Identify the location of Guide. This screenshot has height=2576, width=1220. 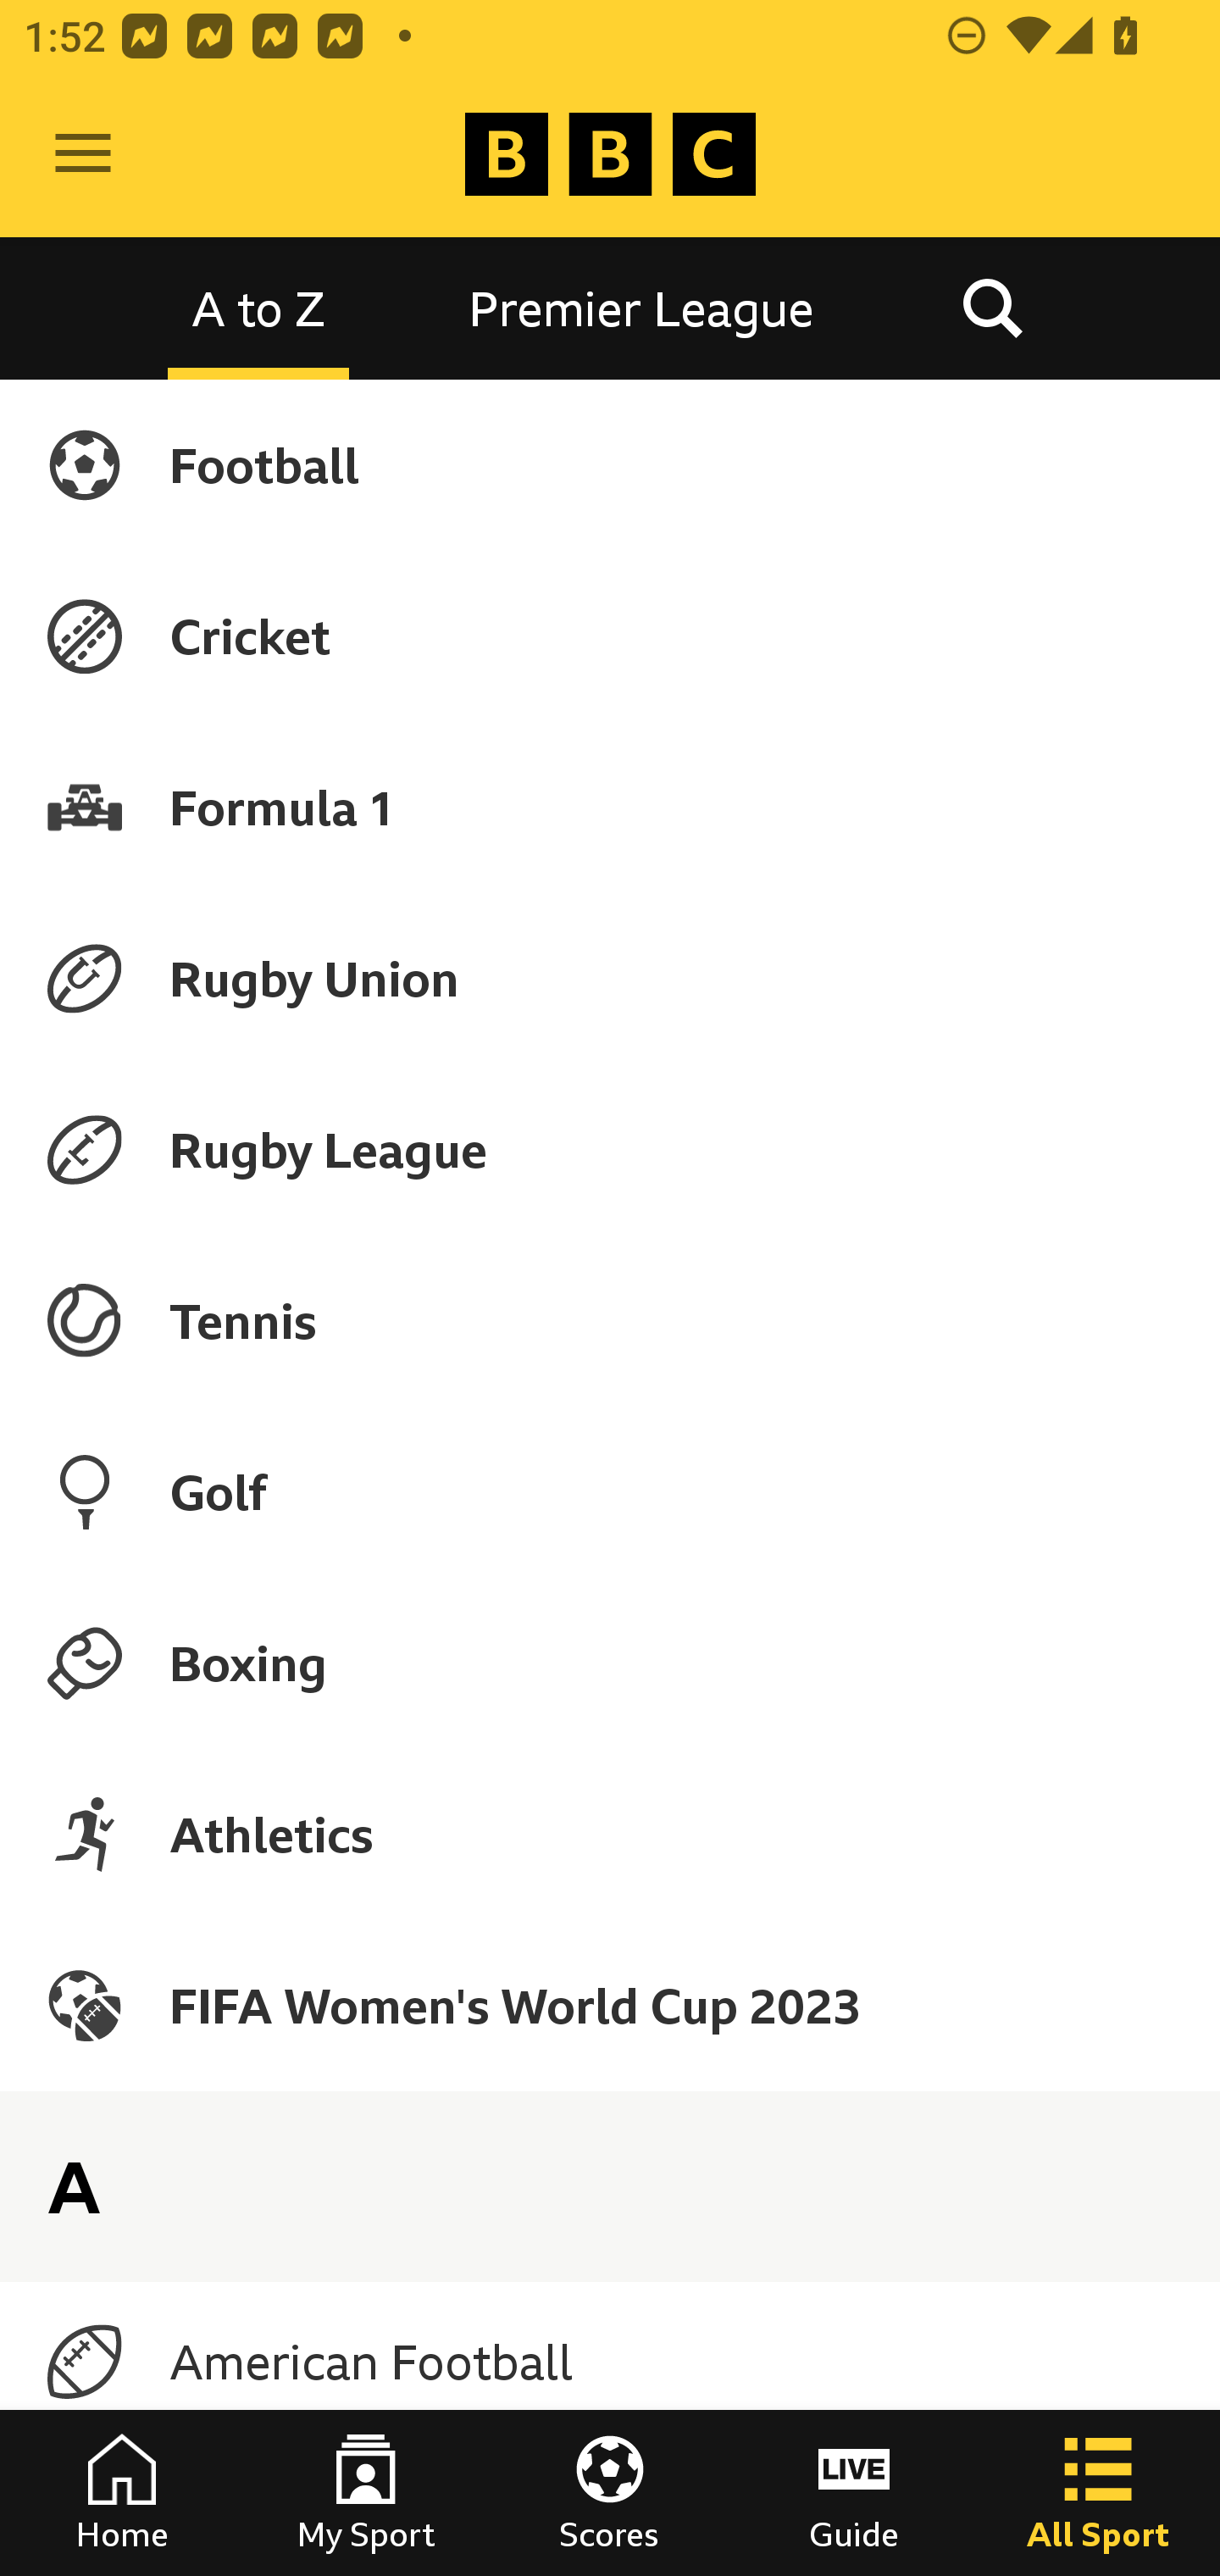
(854, 2493).